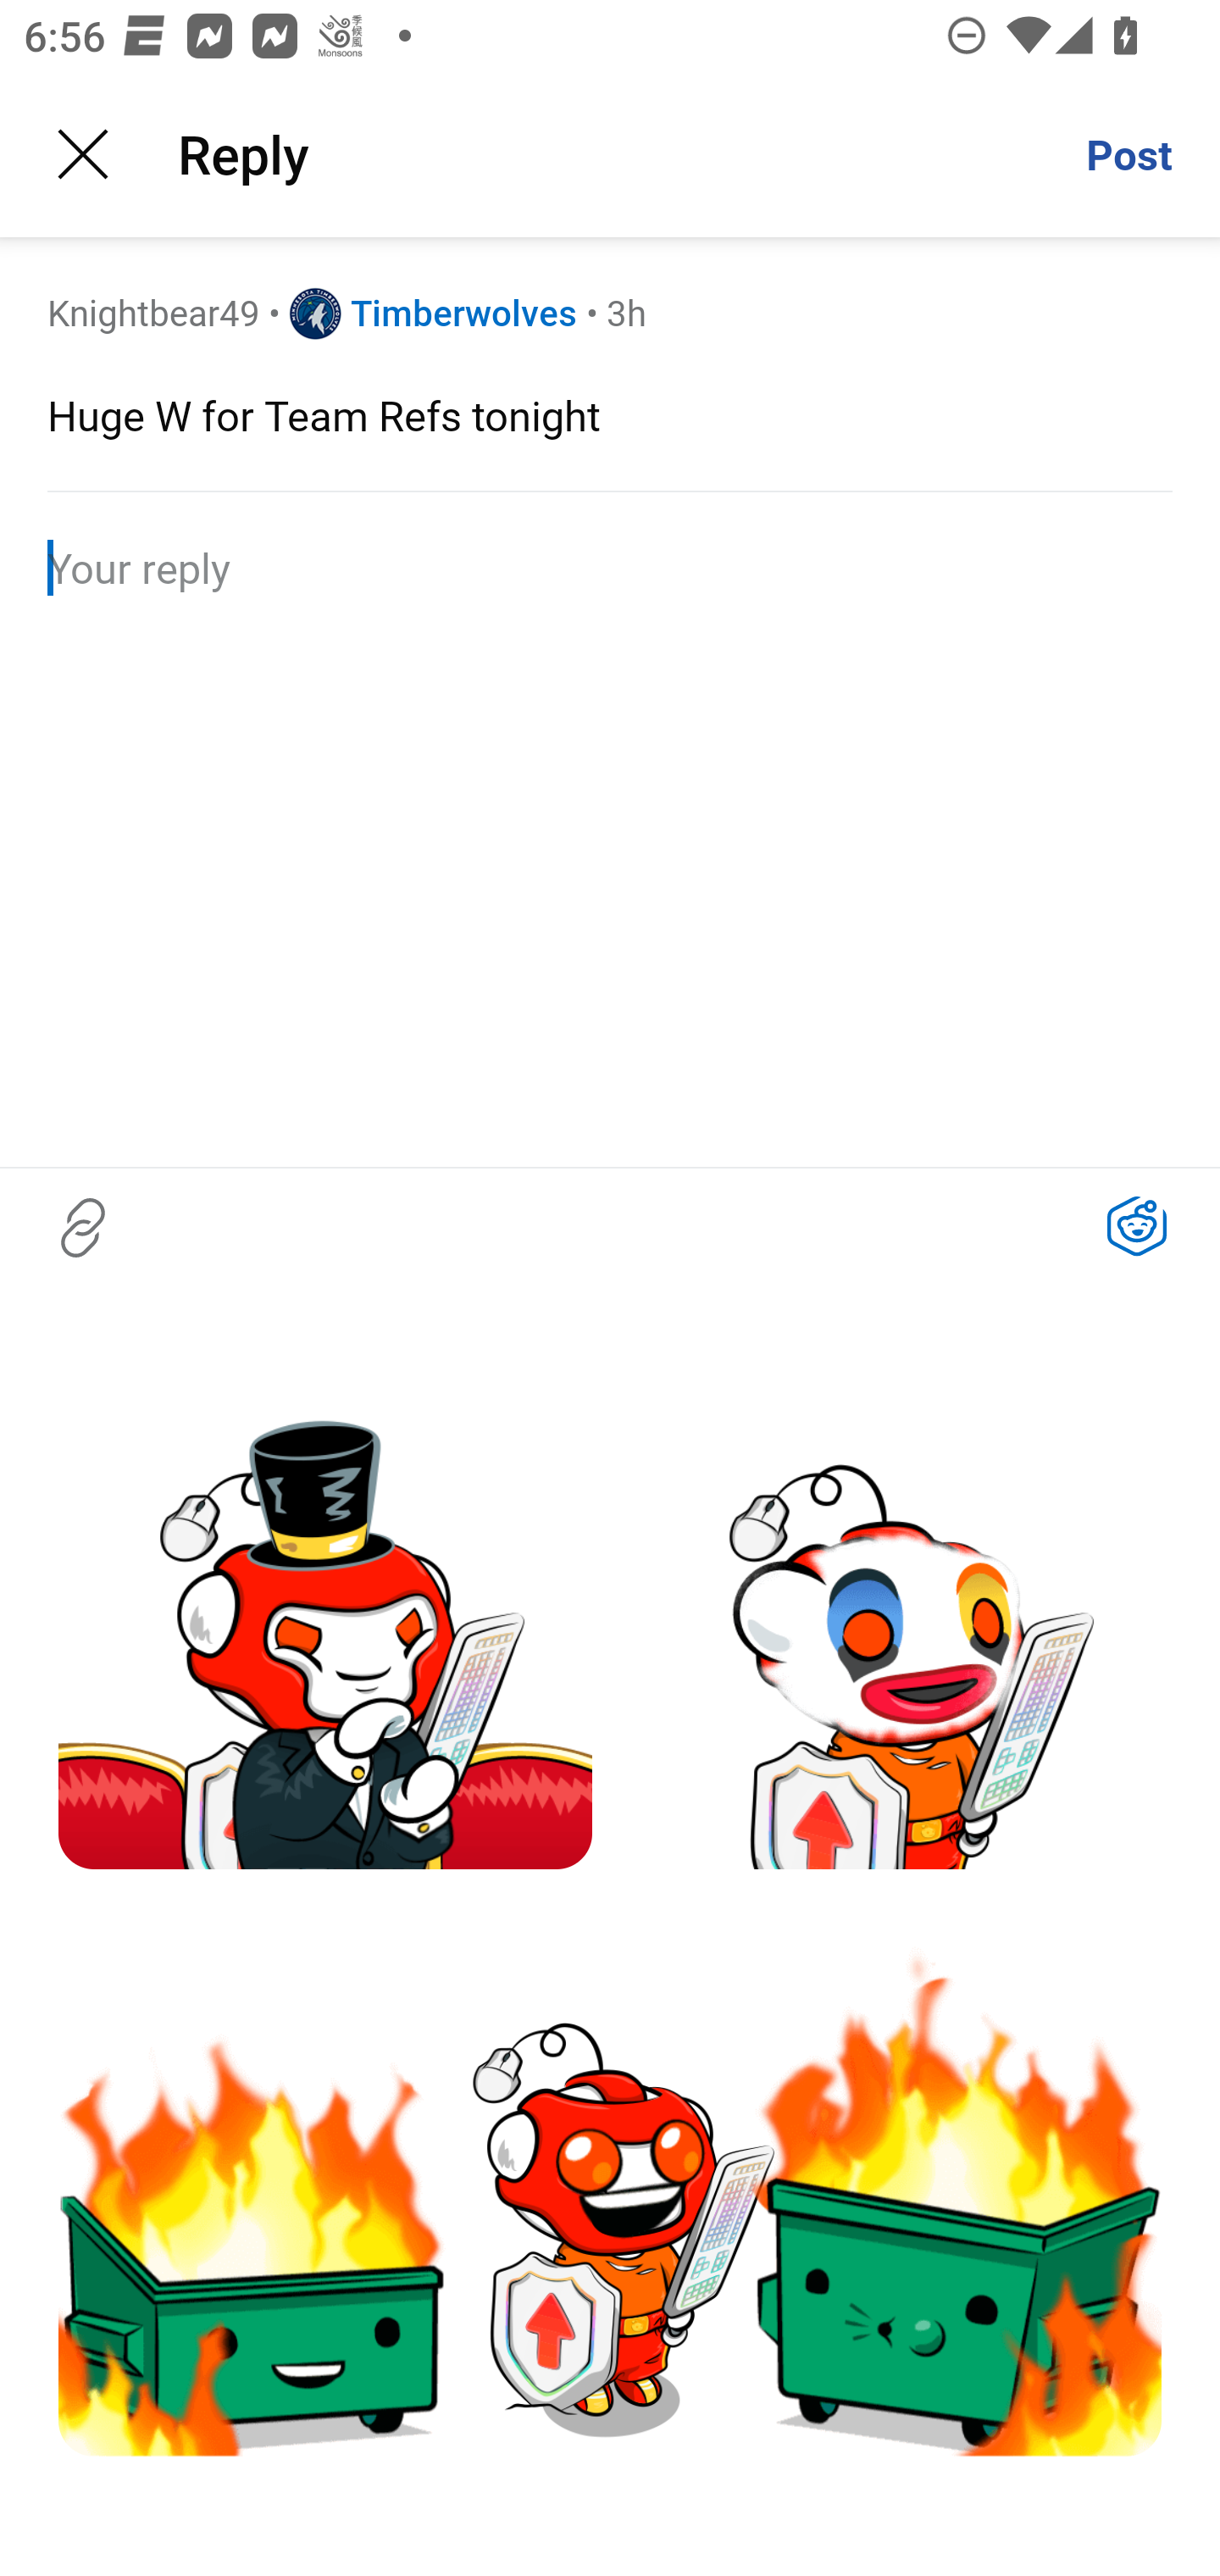 The image size is (1220, 2576). I want to click on Your reply, so click(610, 568).